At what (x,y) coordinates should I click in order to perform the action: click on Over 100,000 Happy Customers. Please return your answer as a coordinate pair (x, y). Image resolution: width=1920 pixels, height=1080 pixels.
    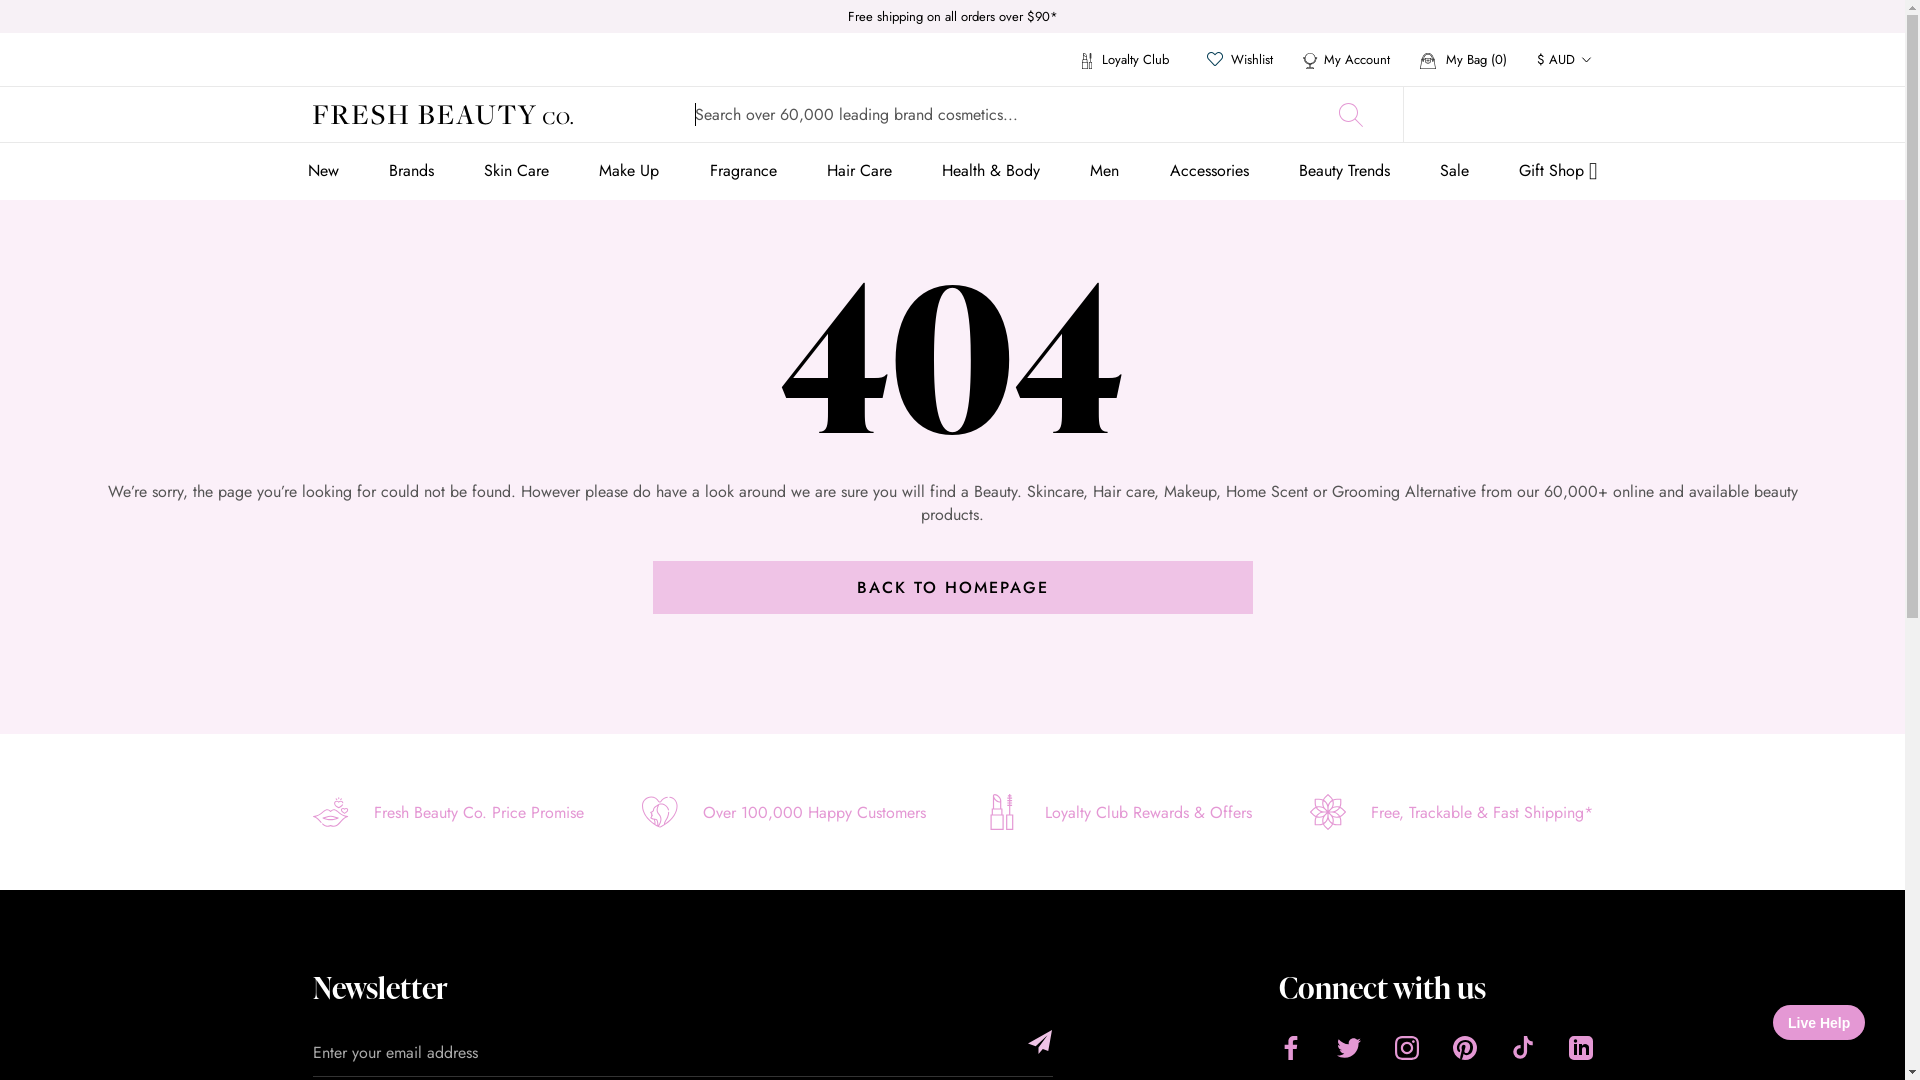
    Looking at the image, I should click on (784, 810).